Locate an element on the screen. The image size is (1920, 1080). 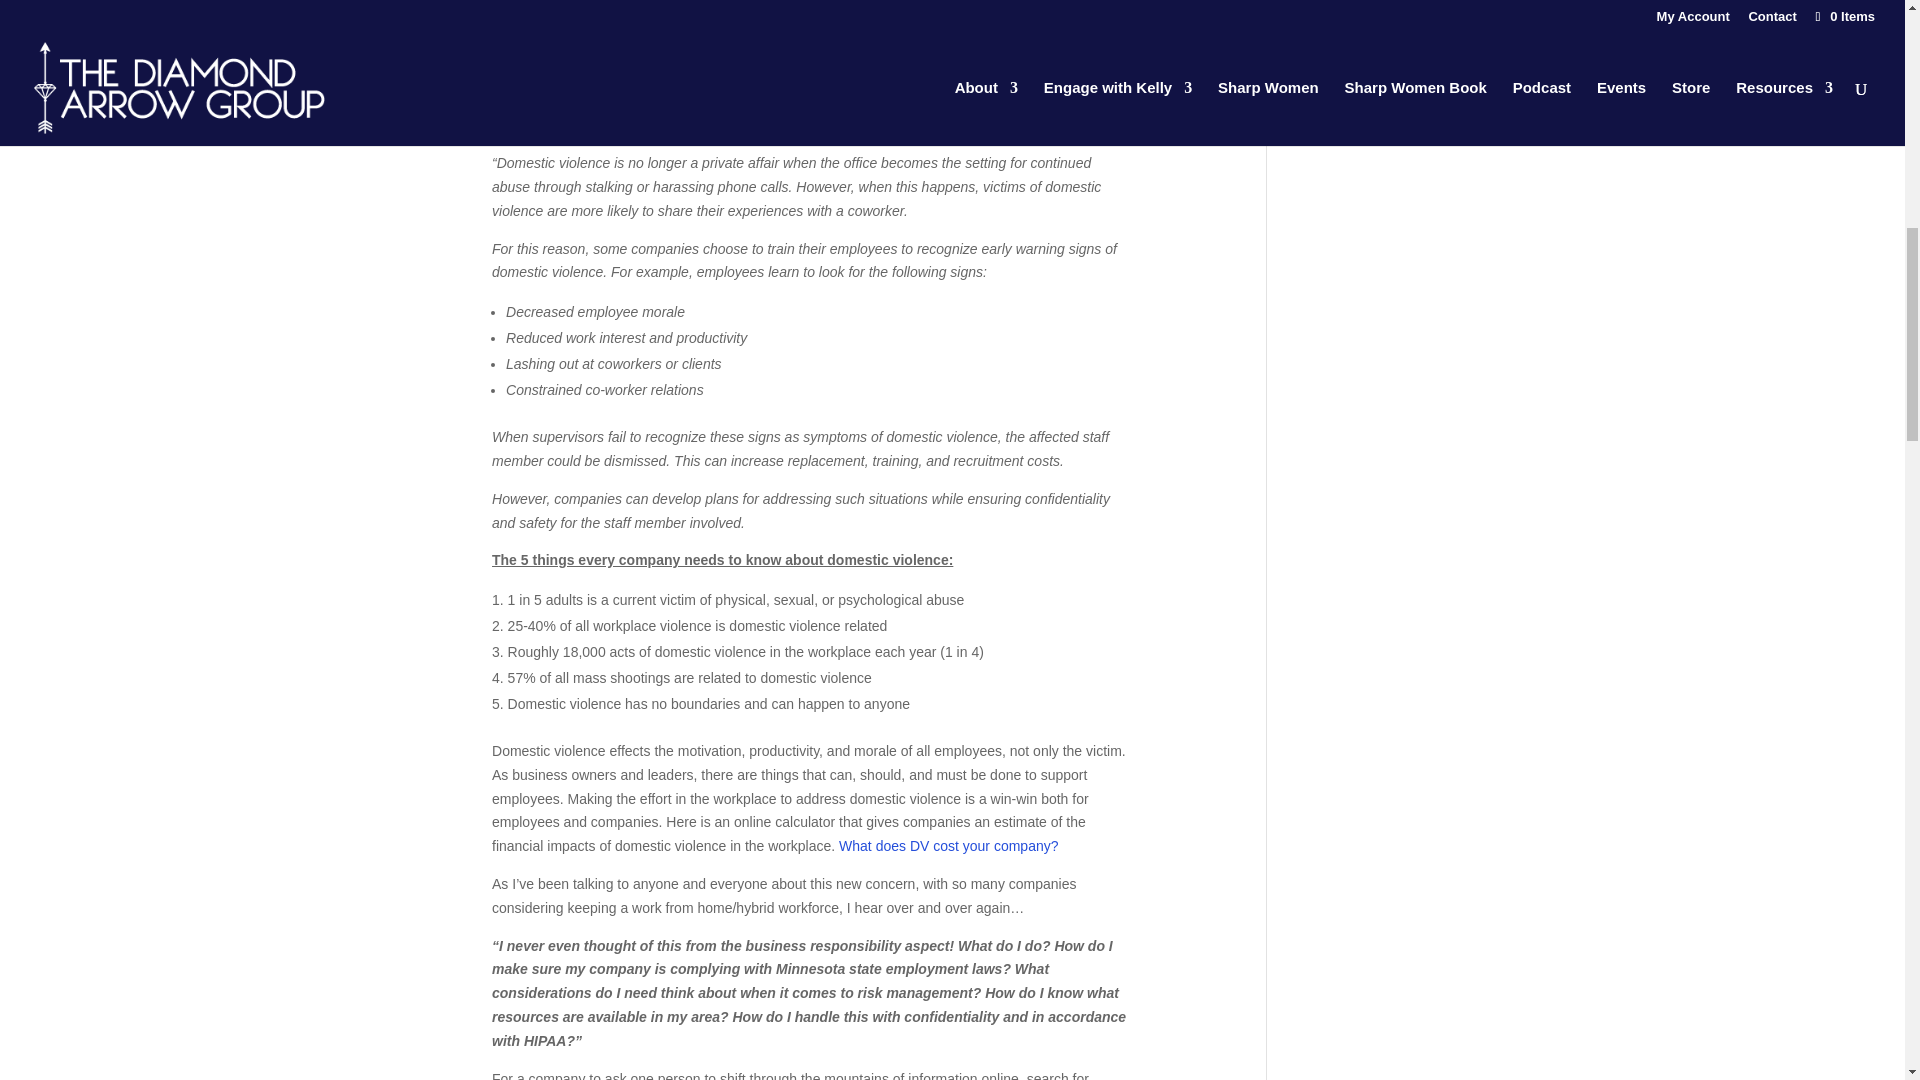
Domestic Violence and Its Effects on the Workplace is located at coordinates (748, 124).